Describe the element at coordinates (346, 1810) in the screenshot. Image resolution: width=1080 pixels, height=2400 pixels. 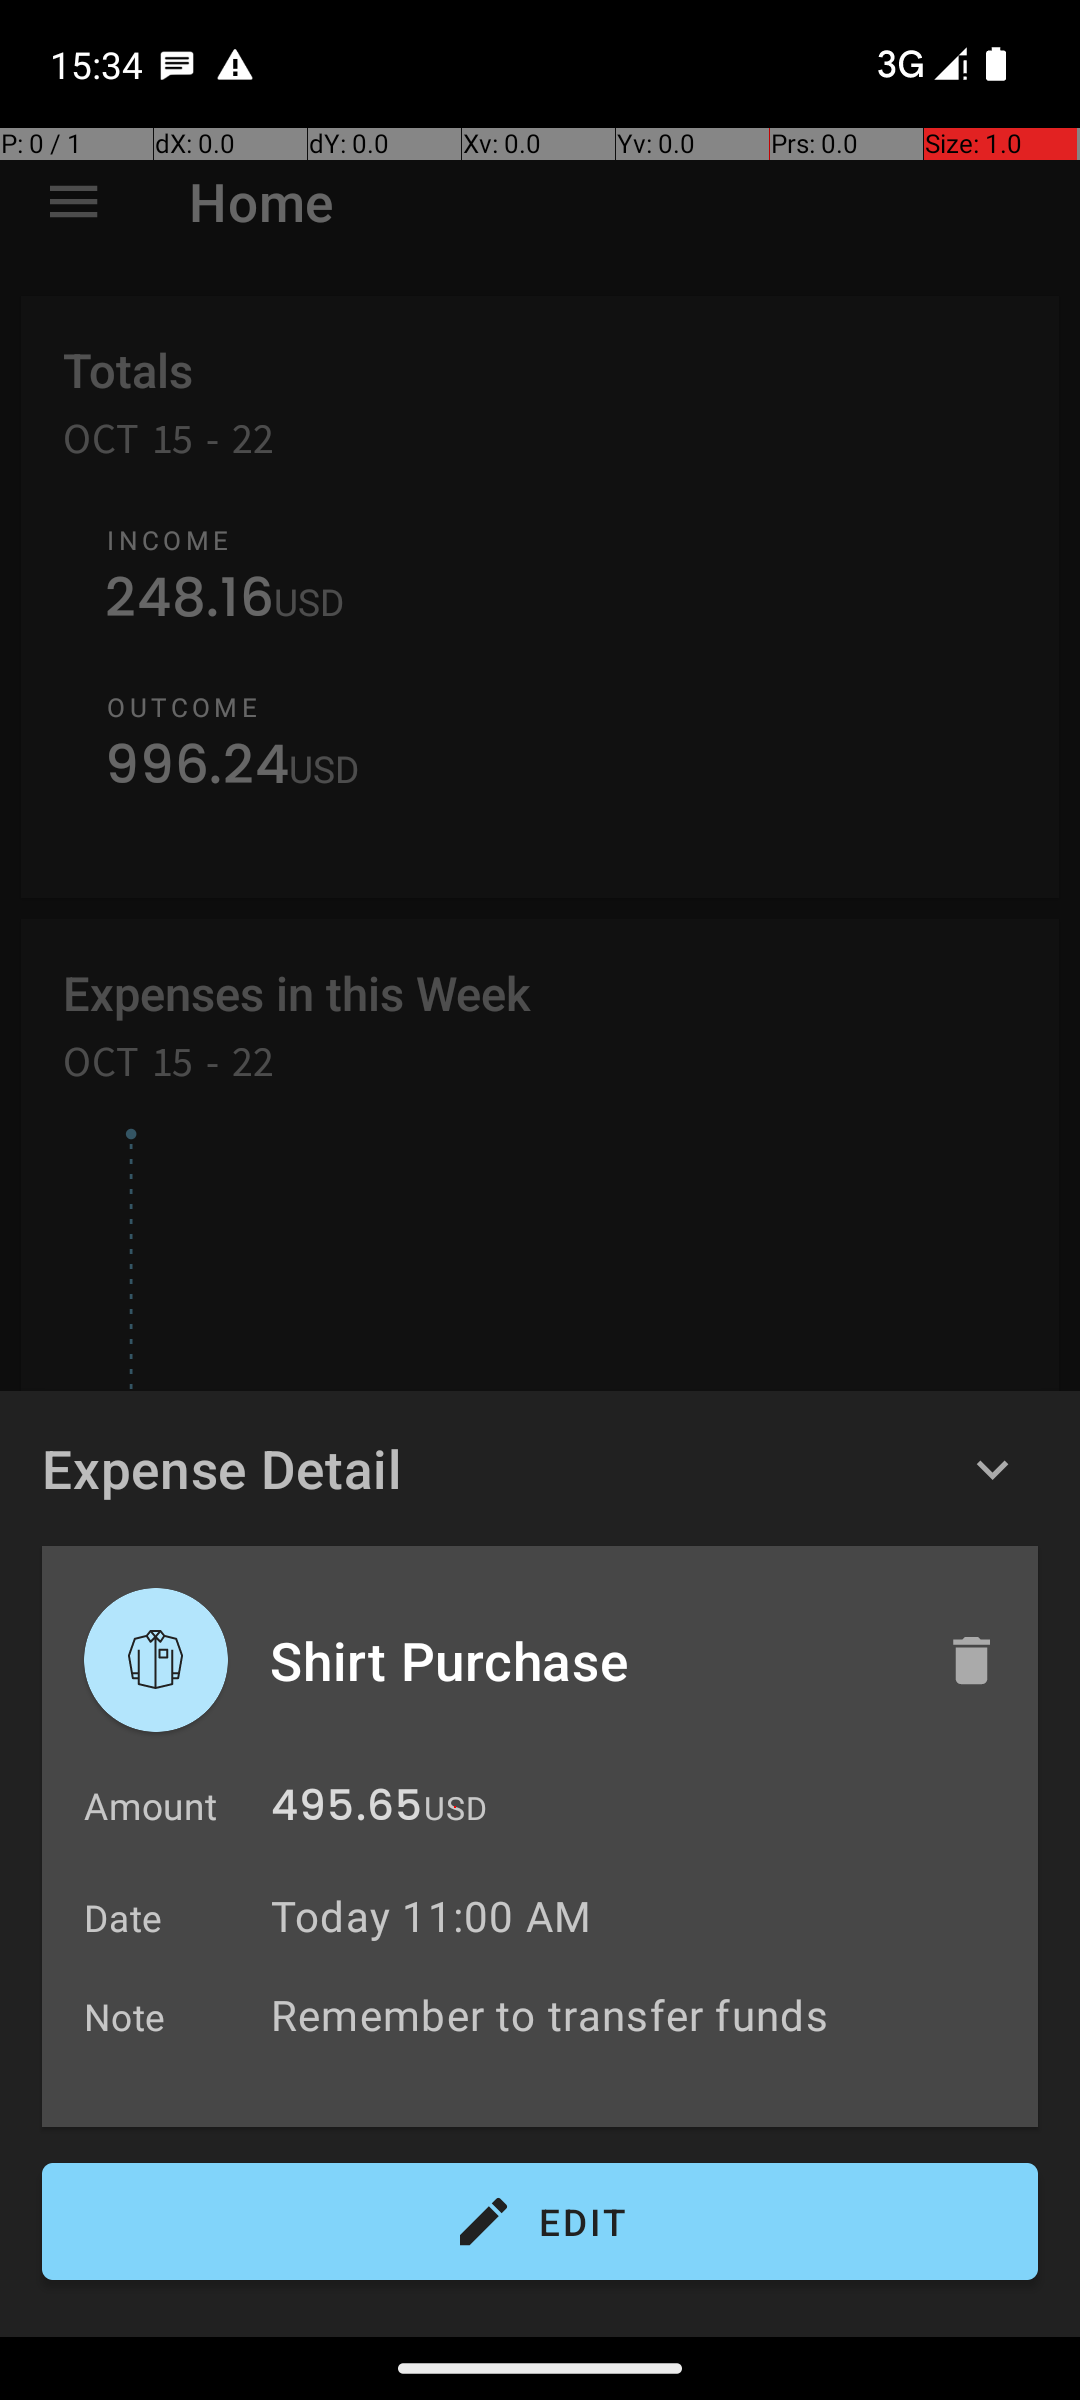
I see `495.65` at that location.